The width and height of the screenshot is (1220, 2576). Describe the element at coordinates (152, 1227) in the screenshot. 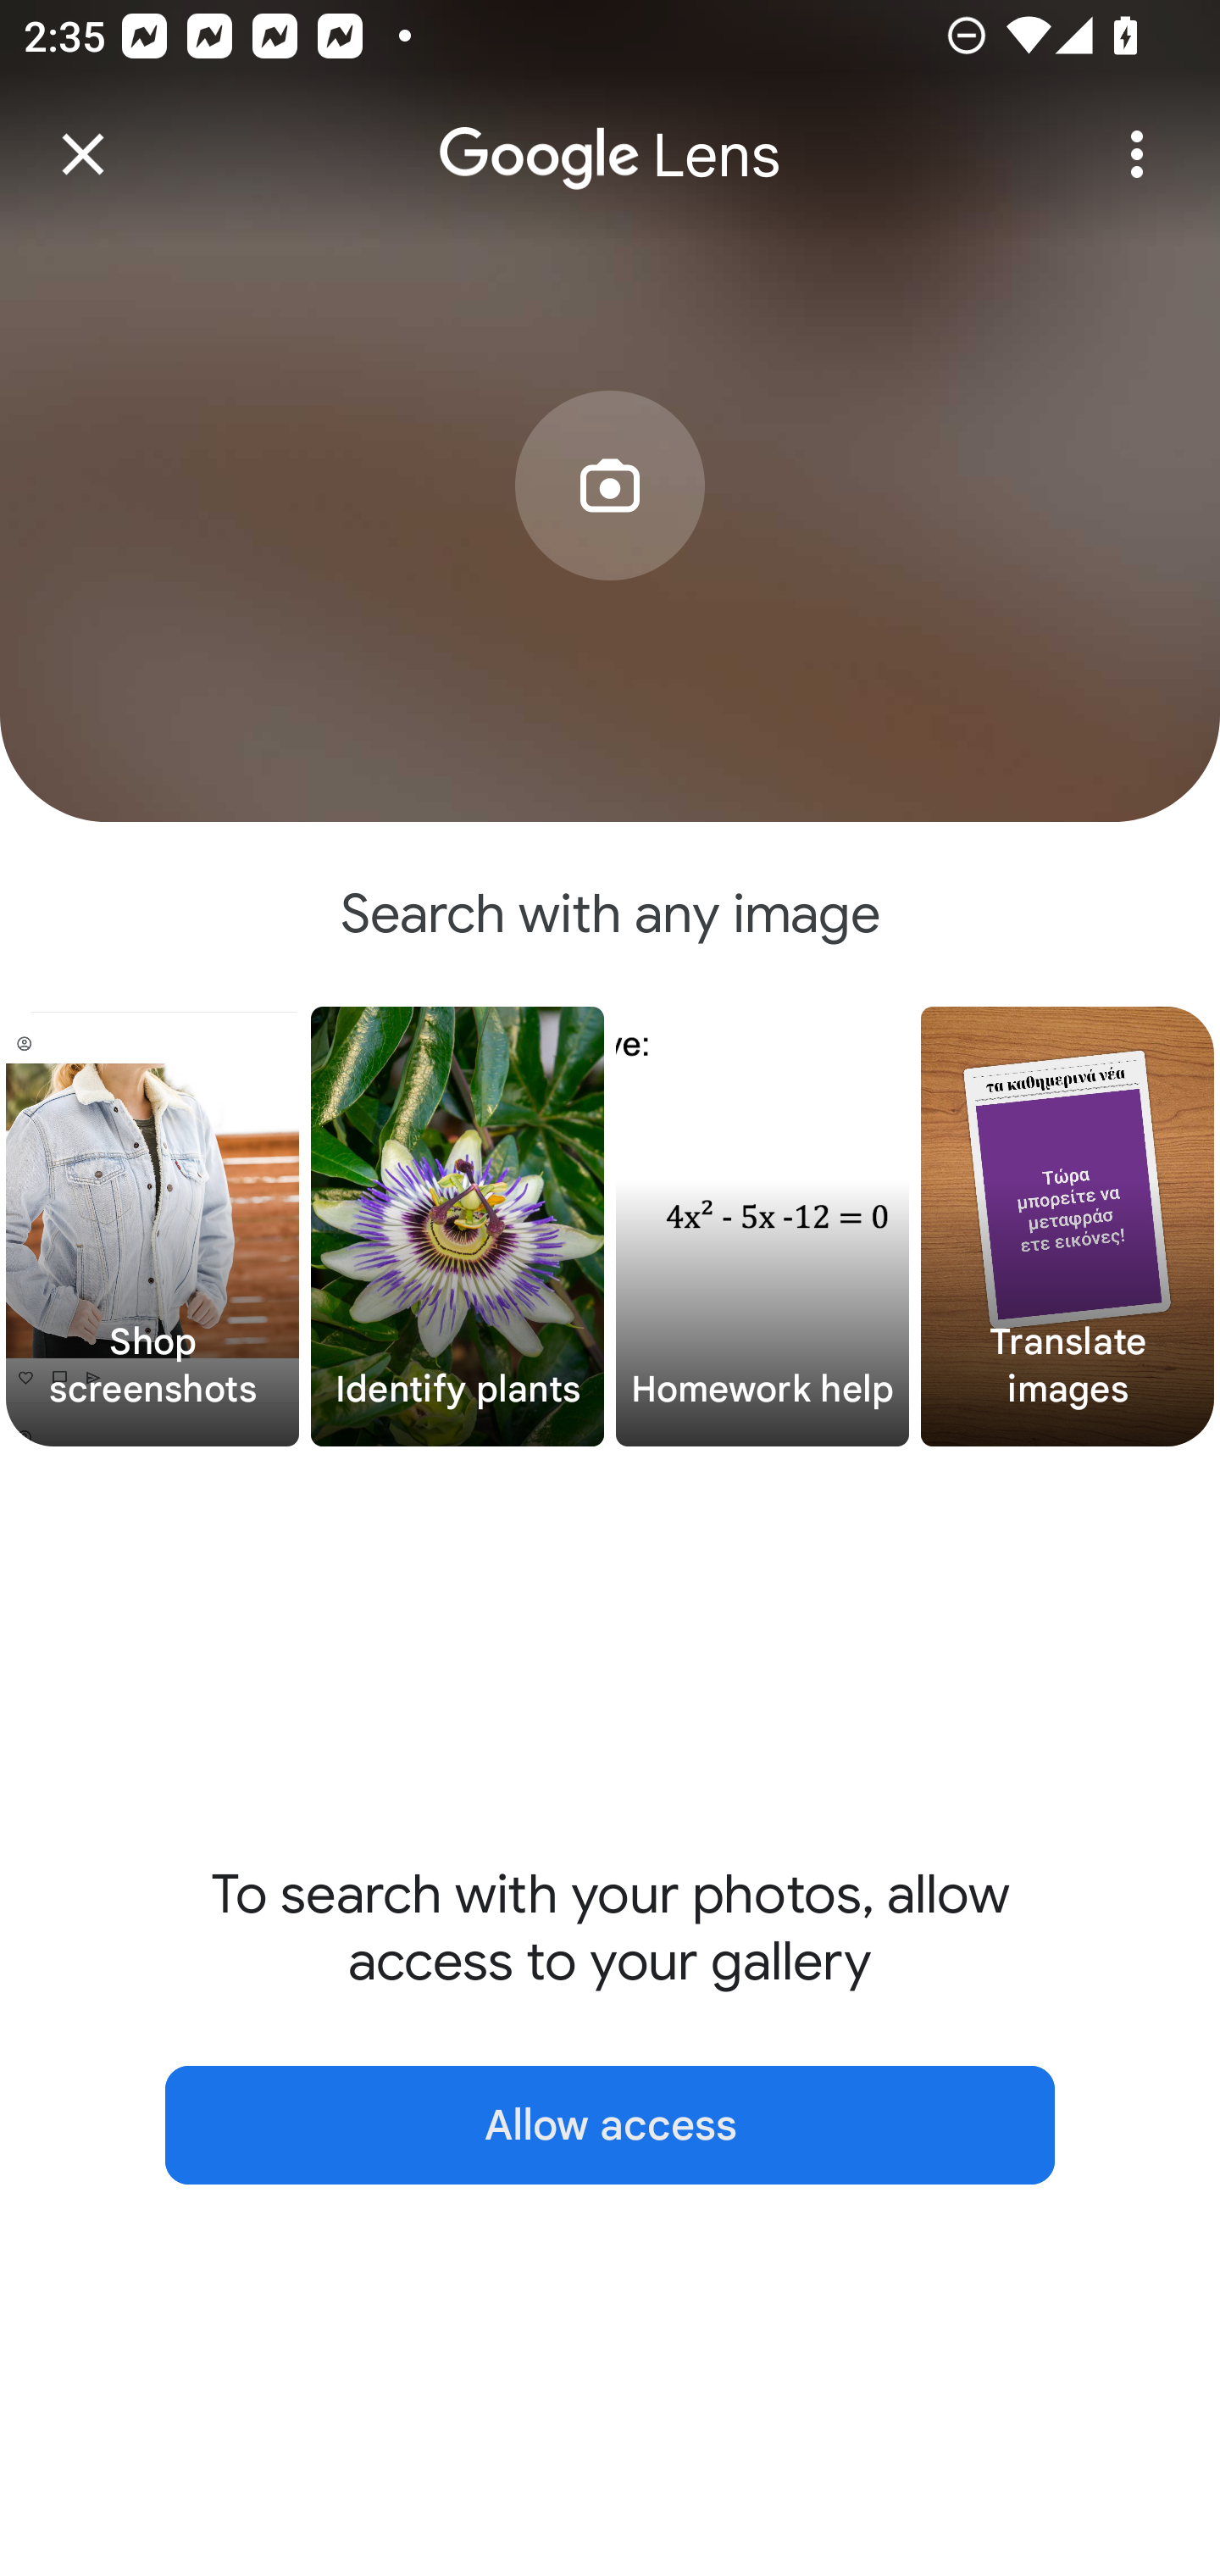

I see `Shop screenshots` at that location.